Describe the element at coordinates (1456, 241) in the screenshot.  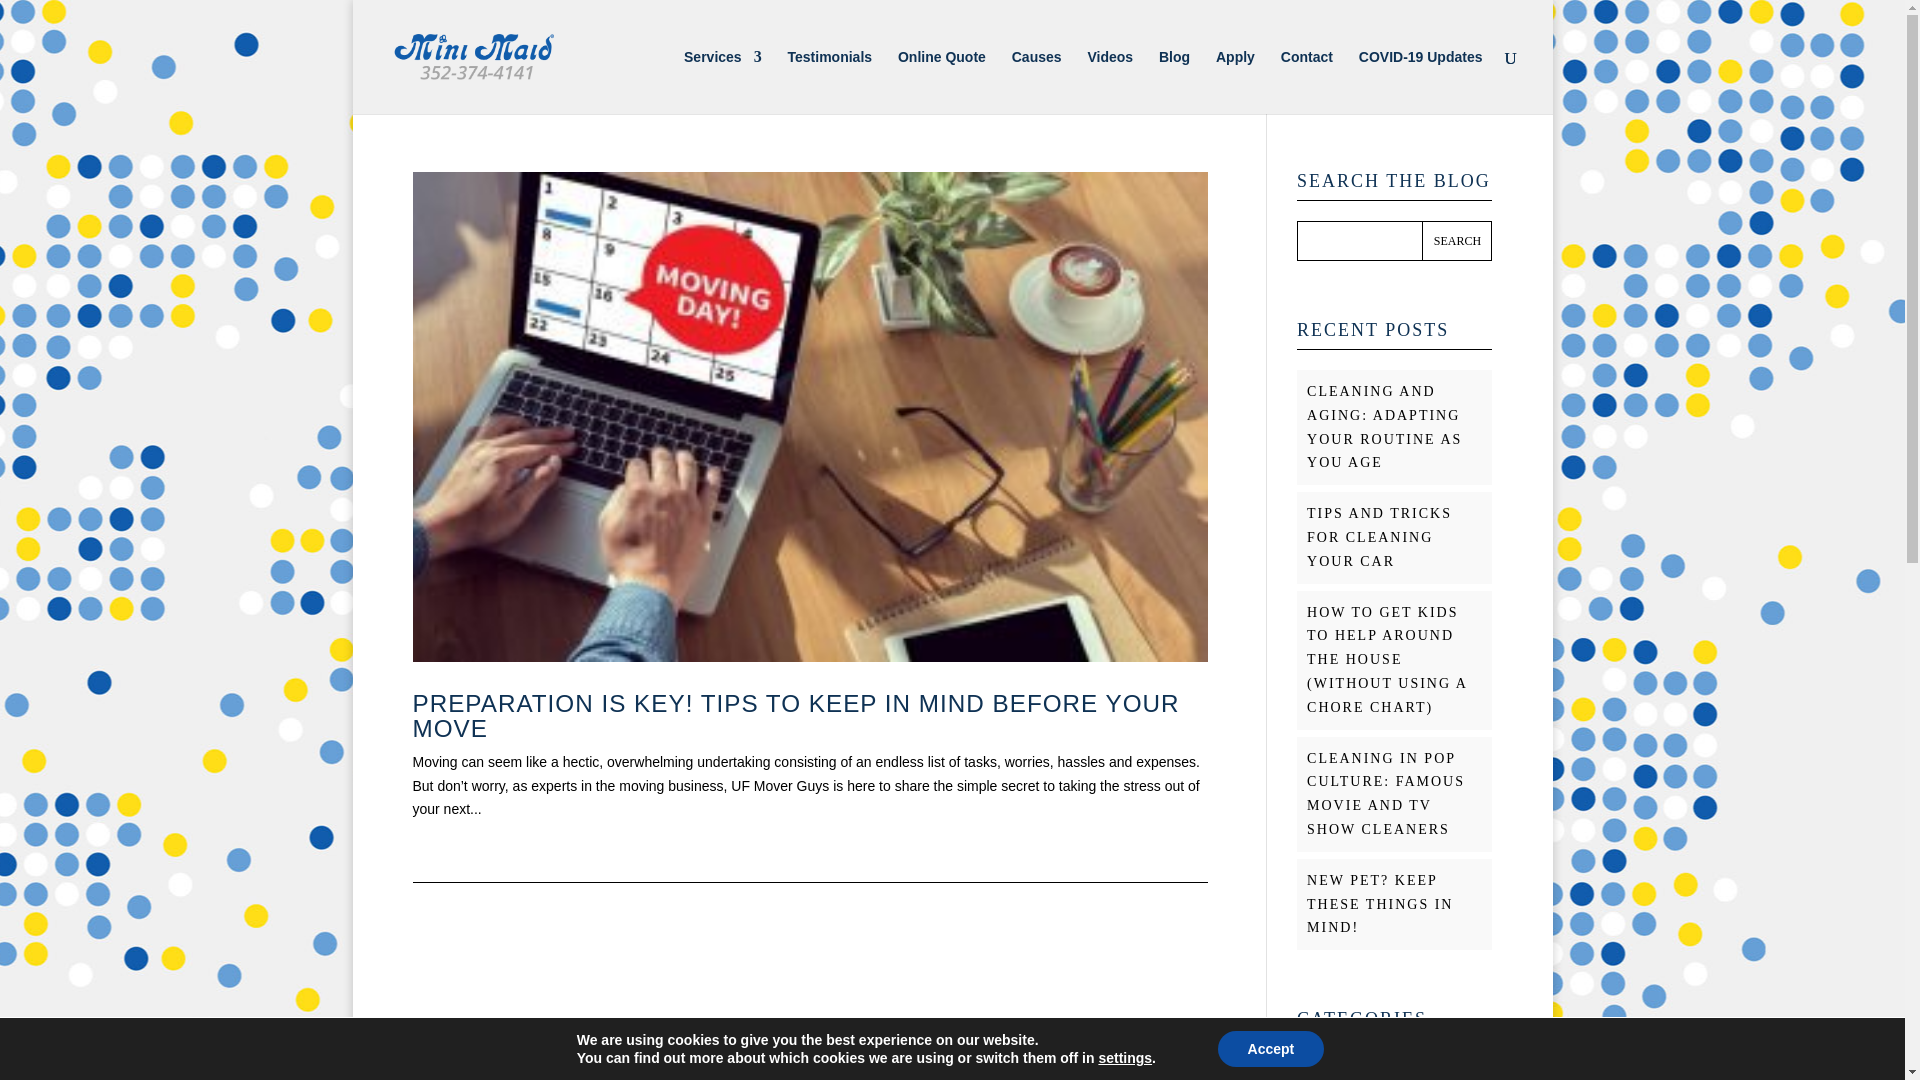
I see `Search` at that location.